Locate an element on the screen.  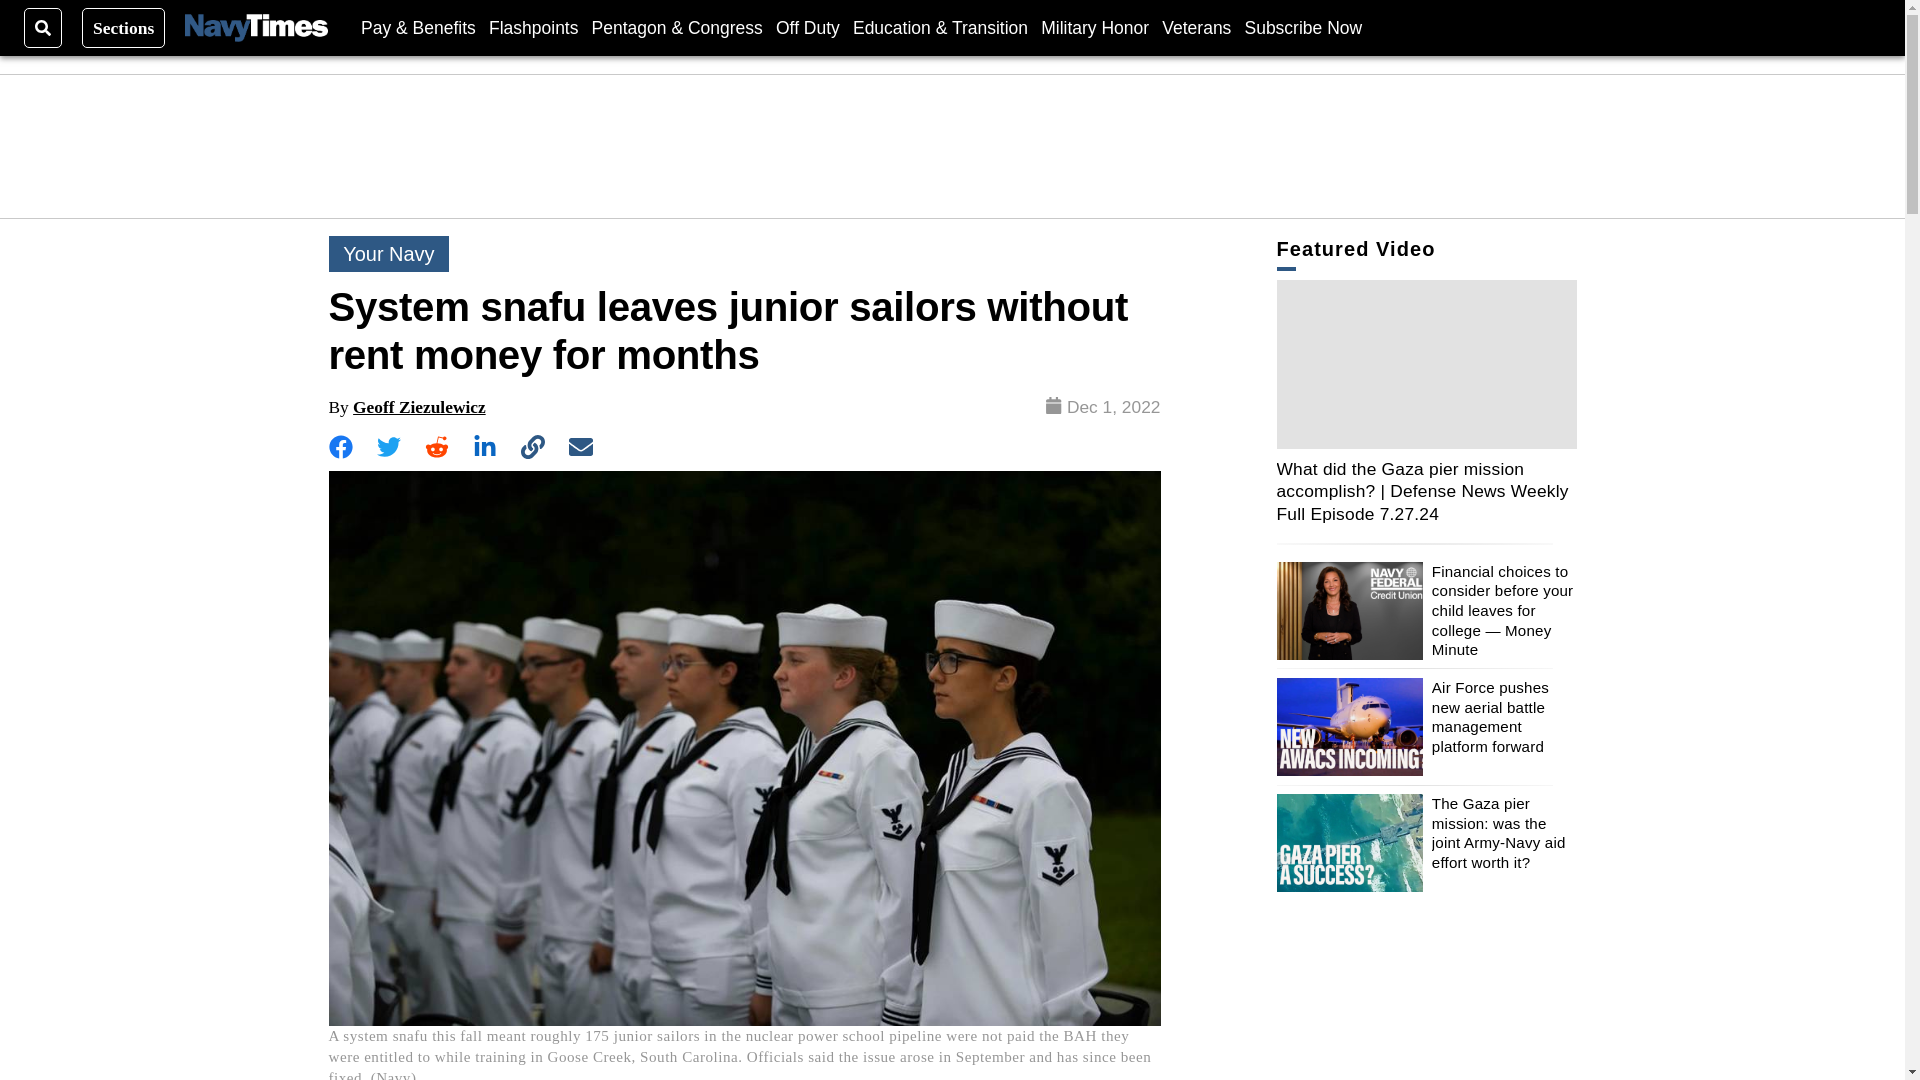
Off Duty is located at coordinates (808, 27).